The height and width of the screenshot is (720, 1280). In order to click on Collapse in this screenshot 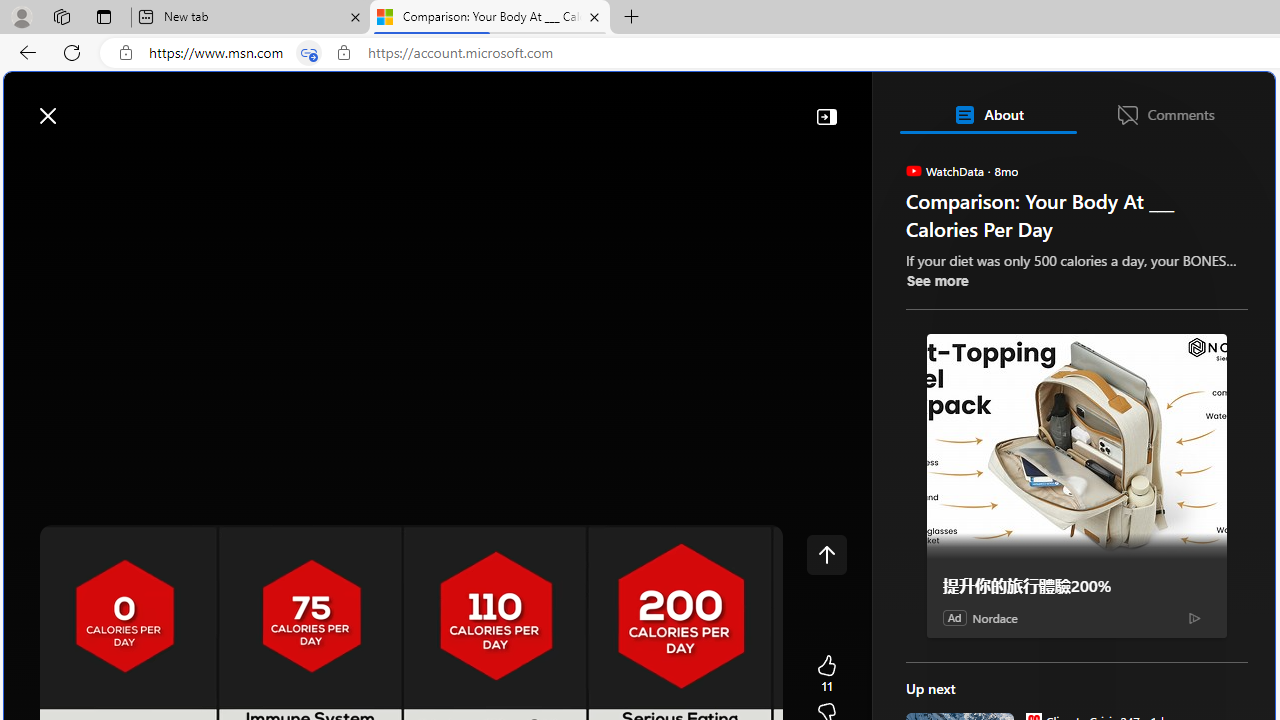, I will do `click(826, 116)`.